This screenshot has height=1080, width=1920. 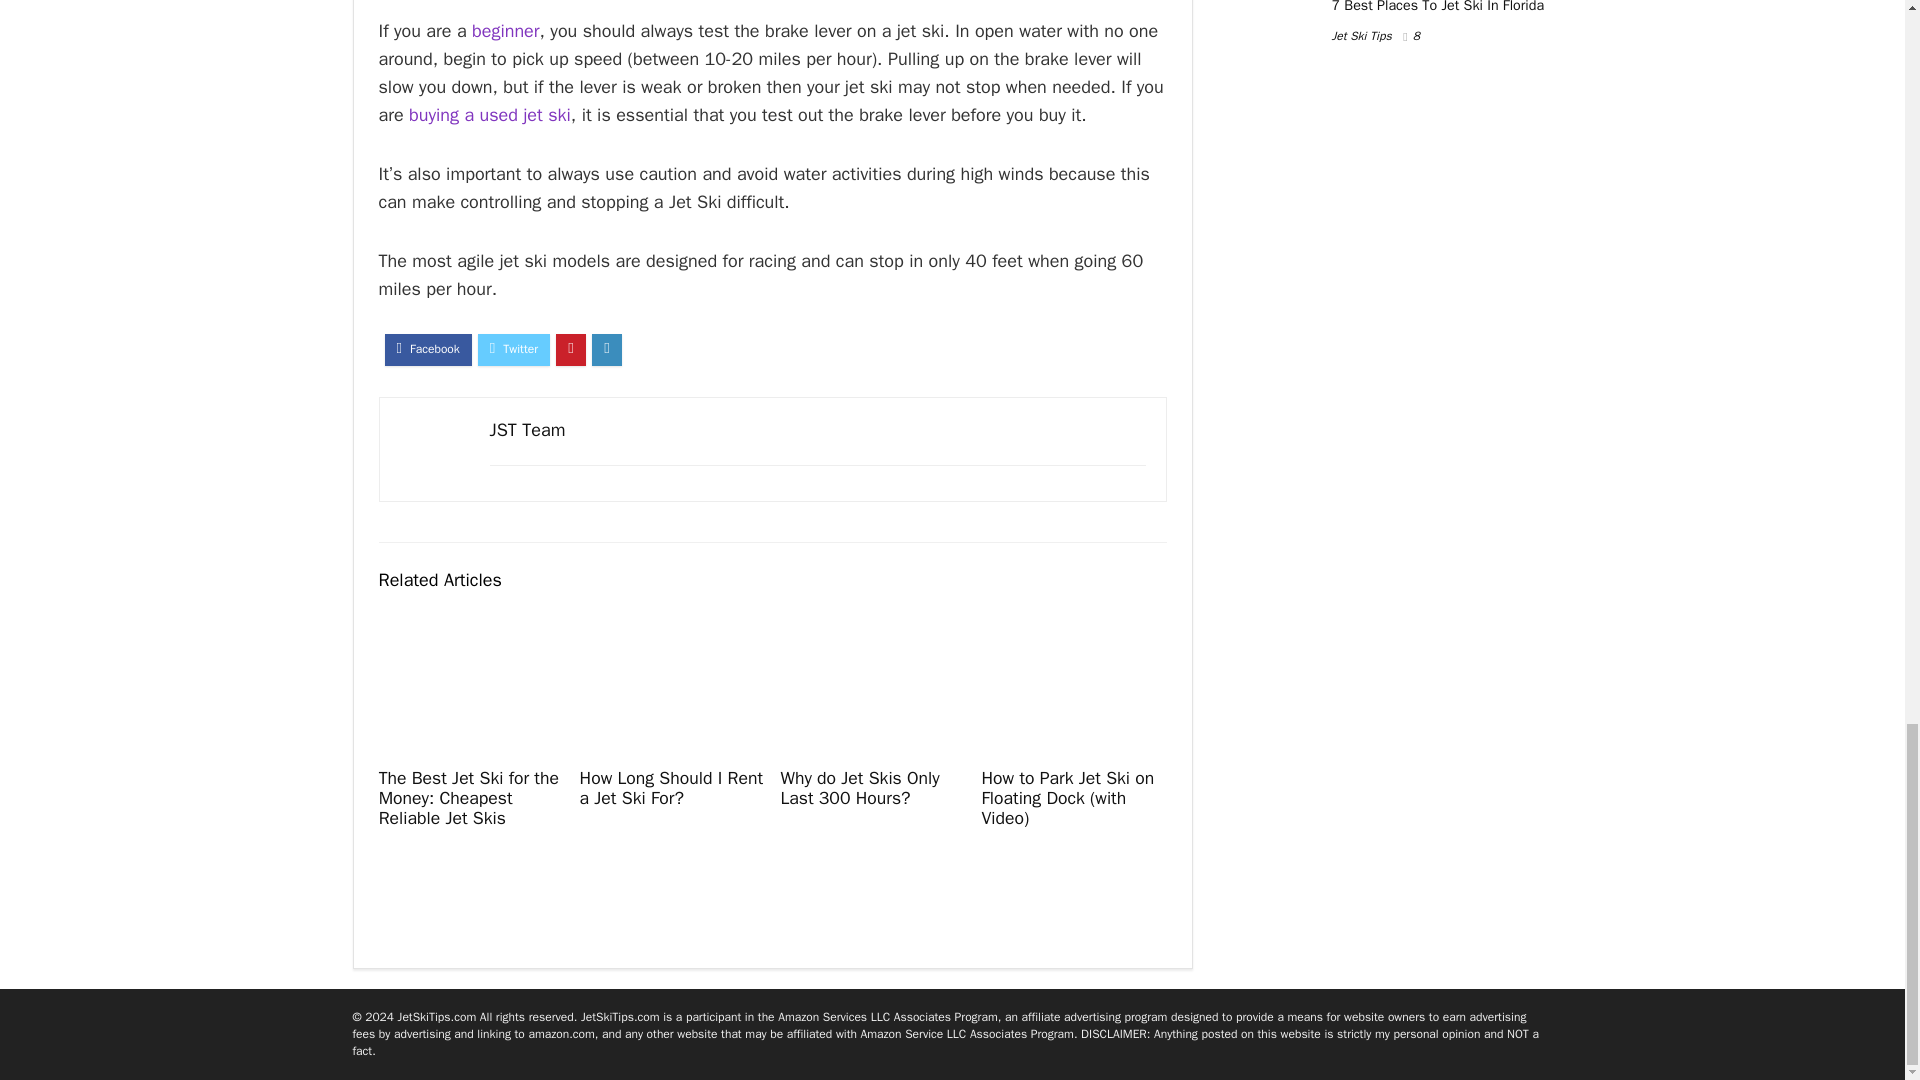 I want to click on Why do Jet Skis Only Last 300 Hours?, so click(x=858, y=787).